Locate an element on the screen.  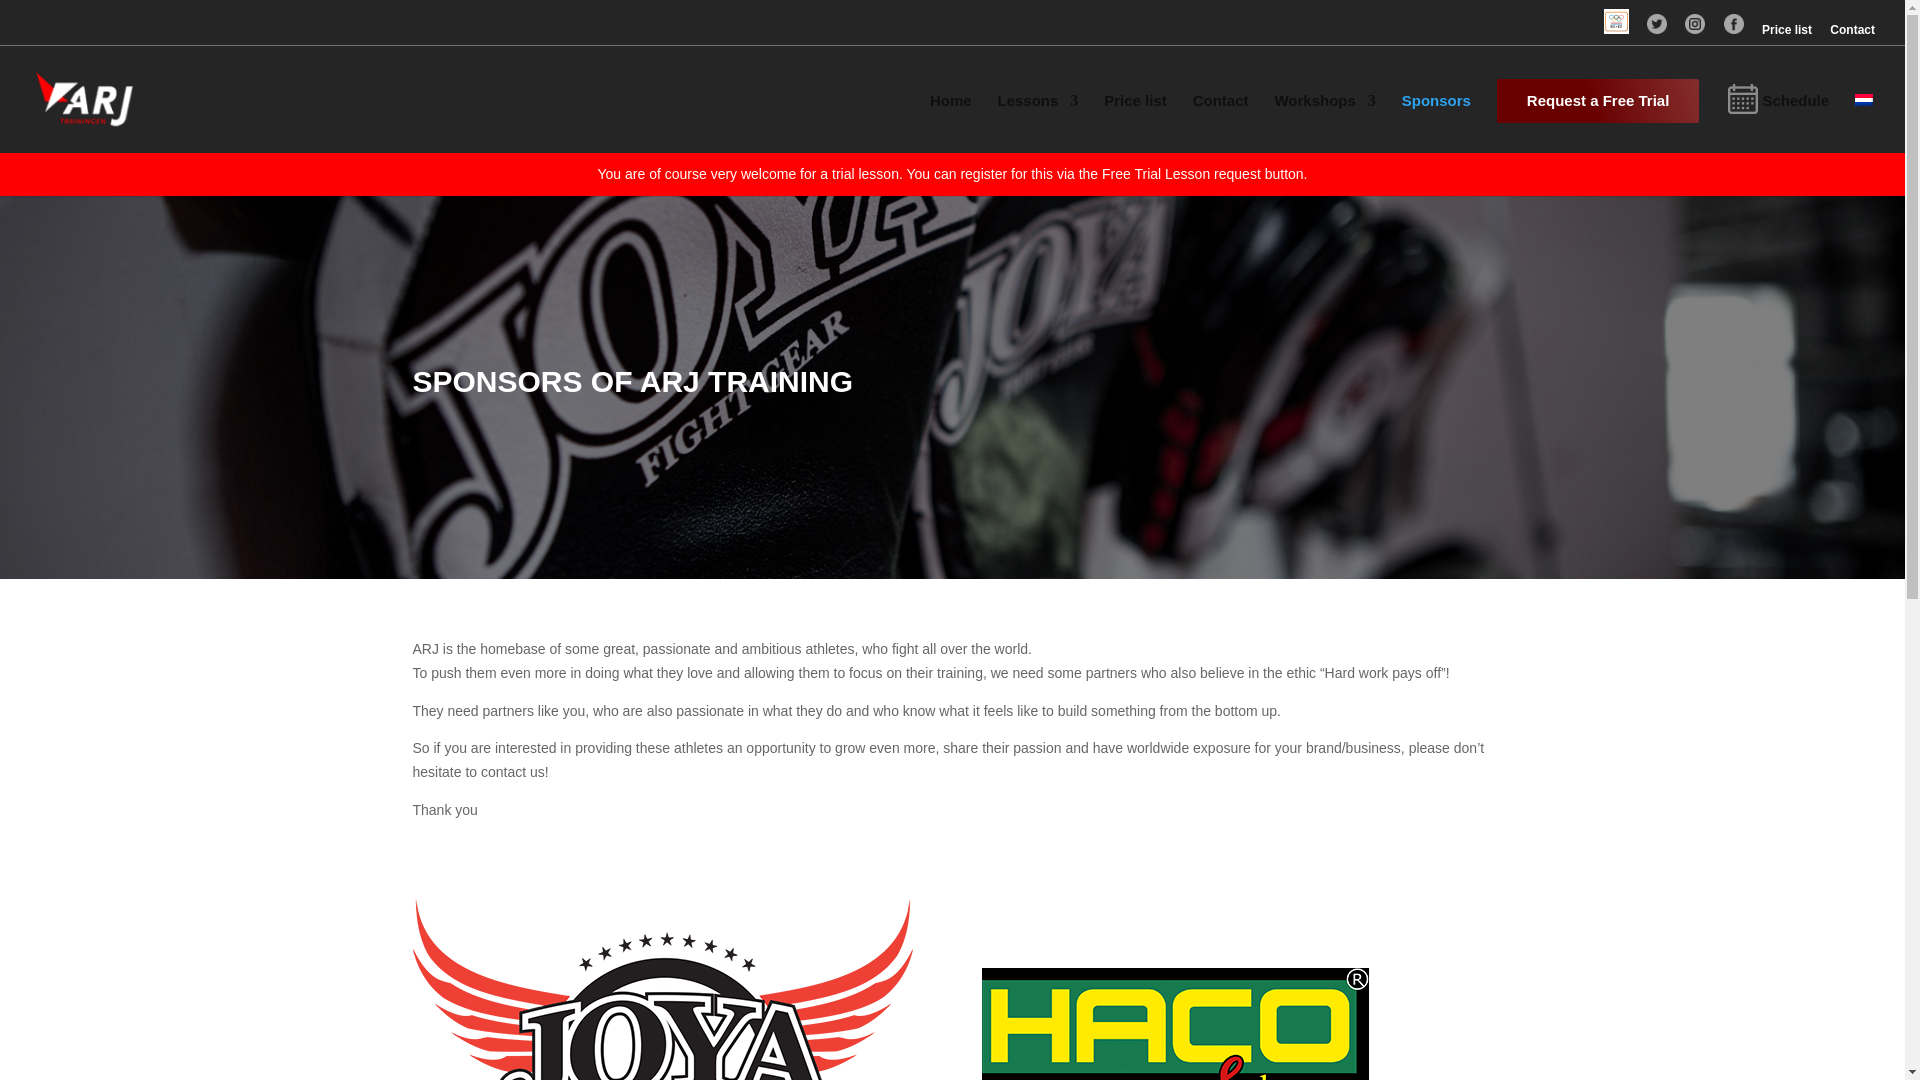
Lessons is located at coordinates (1038, 117).